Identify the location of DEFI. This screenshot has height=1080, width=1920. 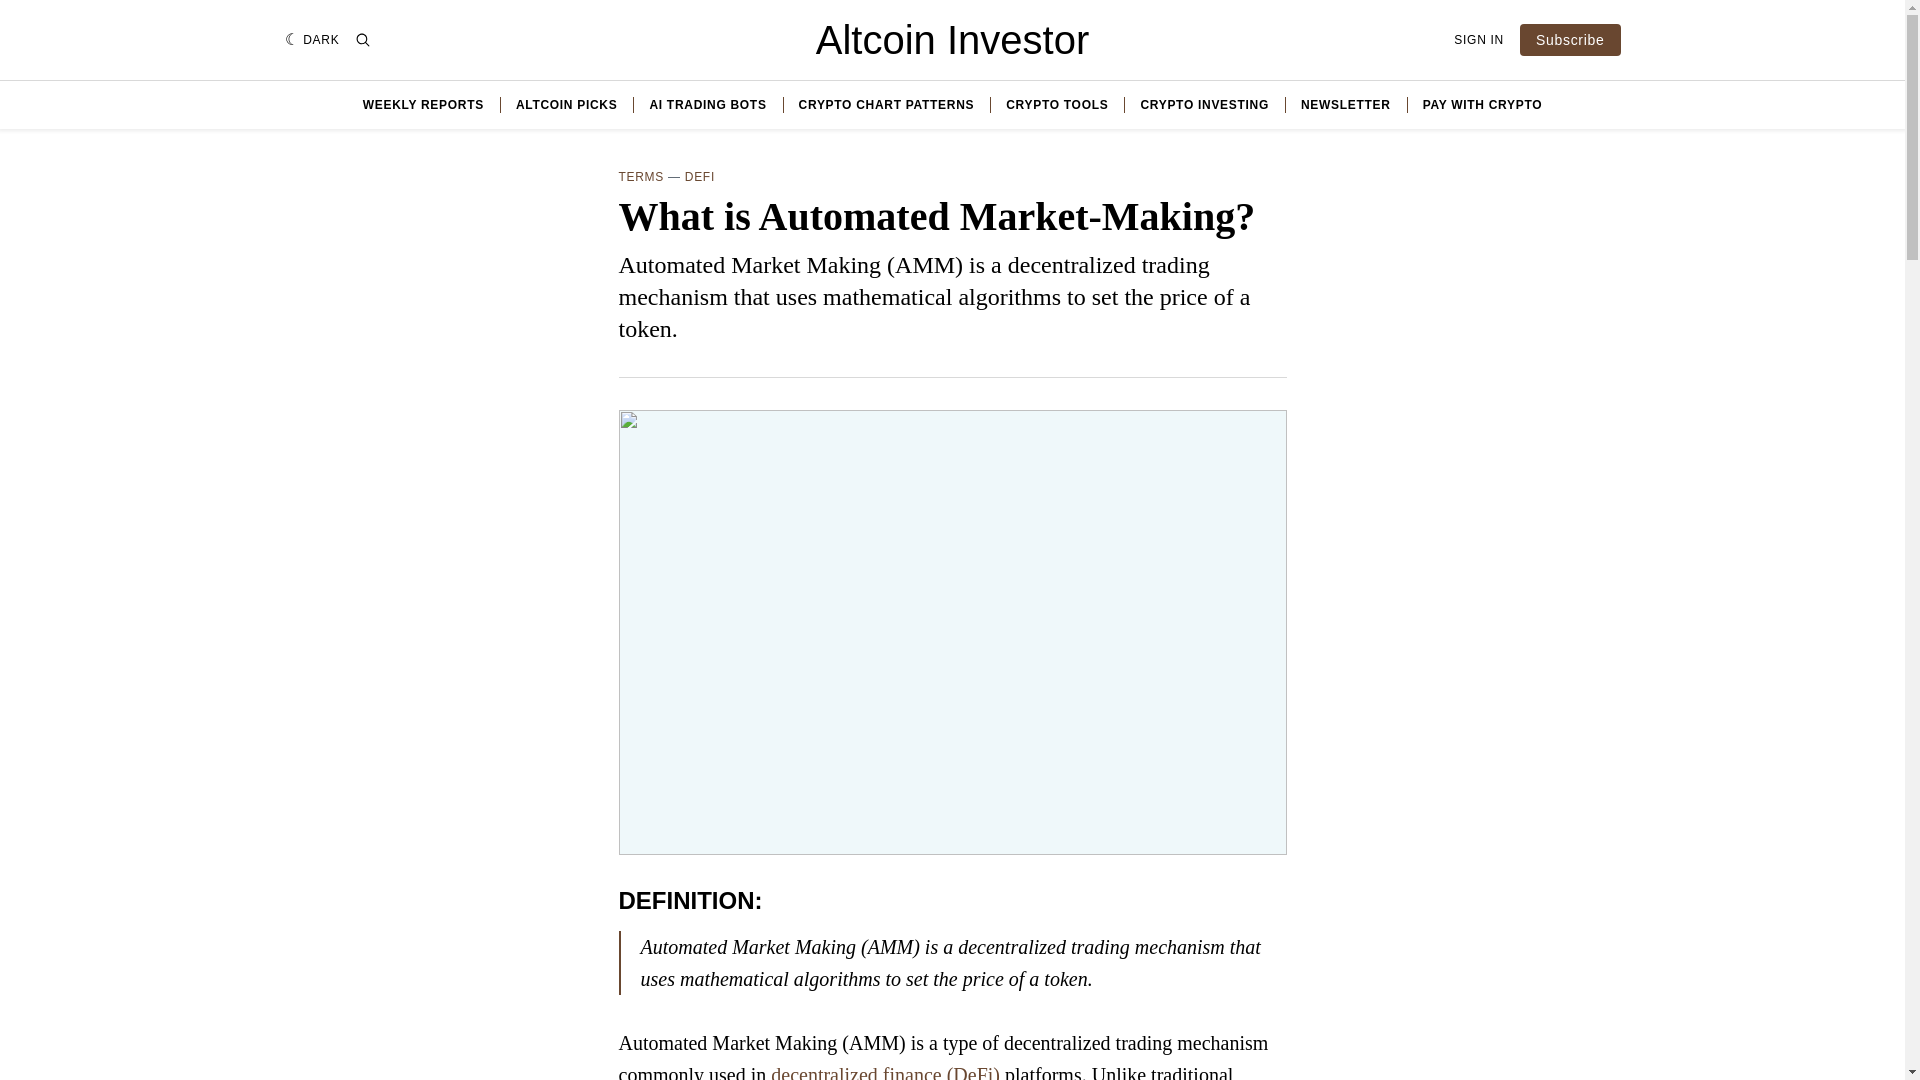
(700, 176).